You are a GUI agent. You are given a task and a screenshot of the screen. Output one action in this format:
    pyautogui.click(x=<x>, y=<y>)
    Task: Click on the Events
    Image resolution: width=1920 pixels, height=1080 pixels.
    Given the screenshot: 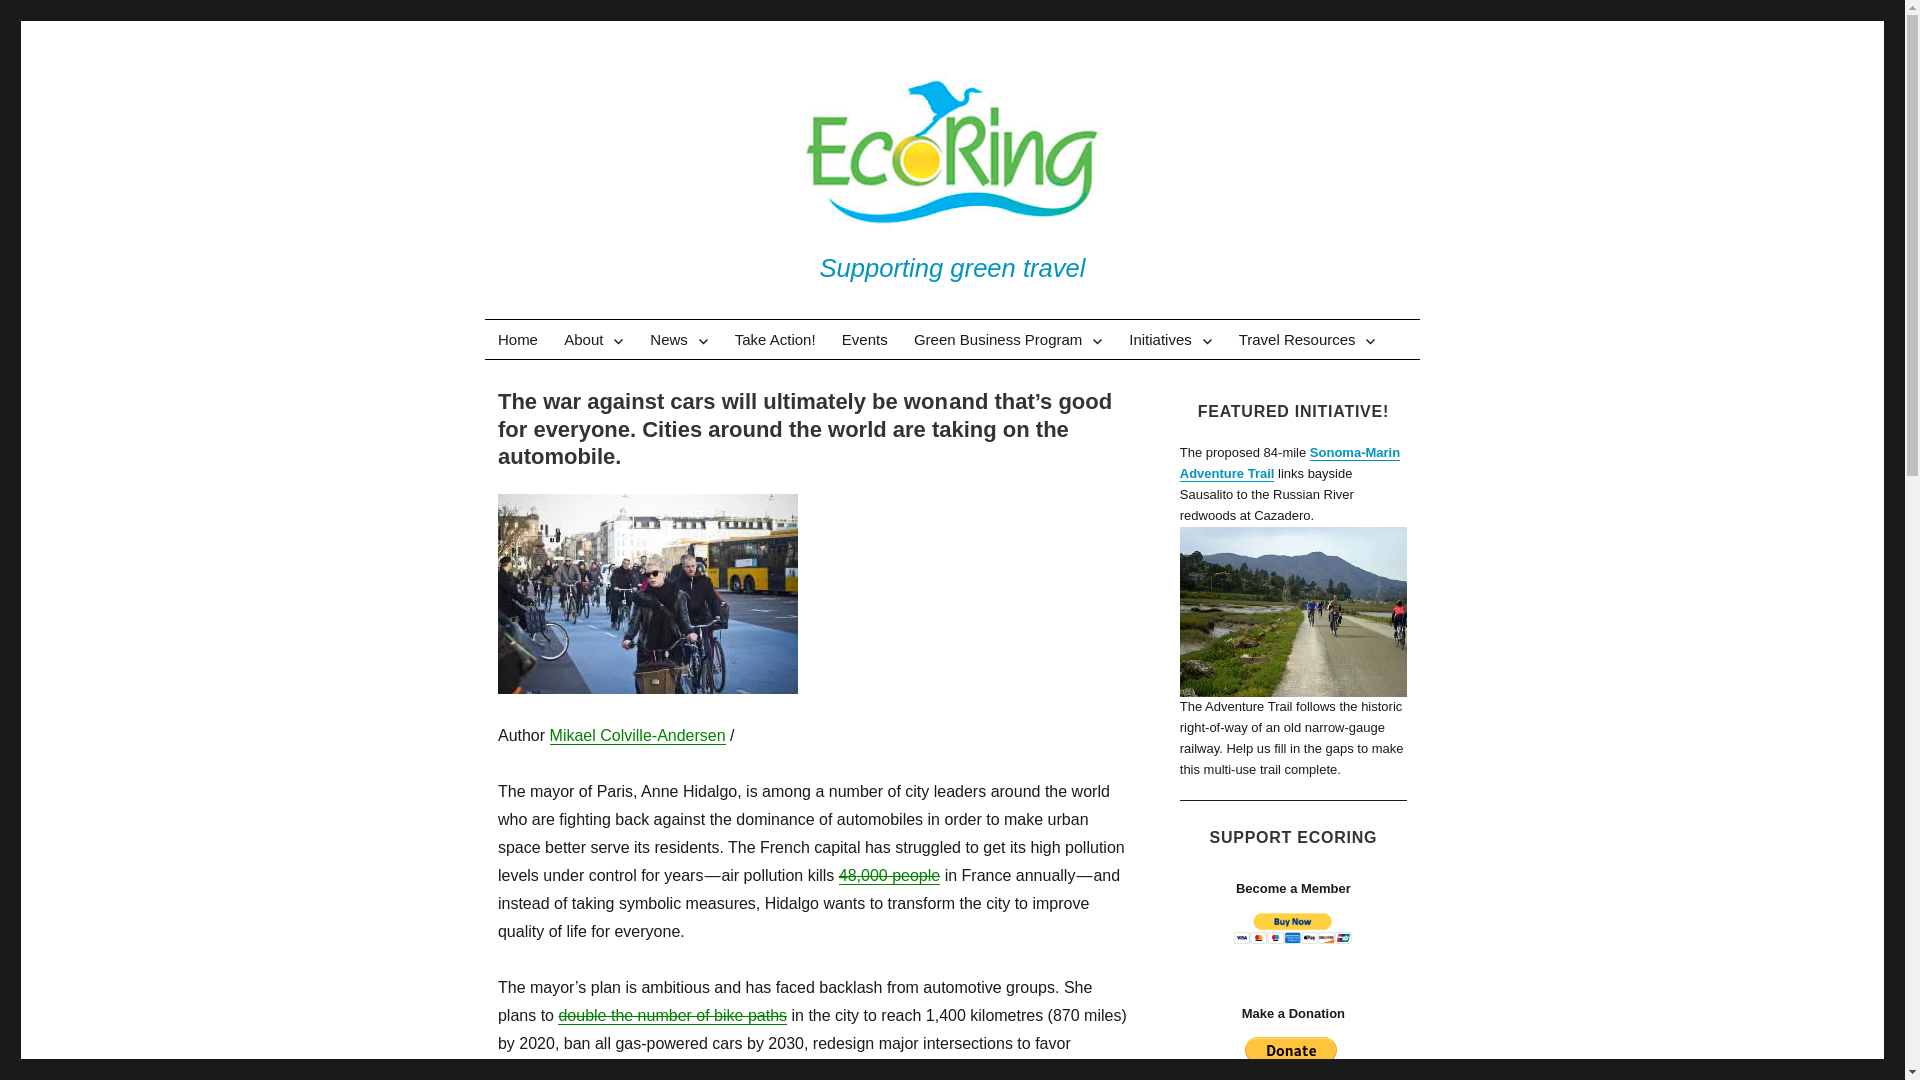 What is the action you would take?
    pyautogui.click(x=864, y=338)
    